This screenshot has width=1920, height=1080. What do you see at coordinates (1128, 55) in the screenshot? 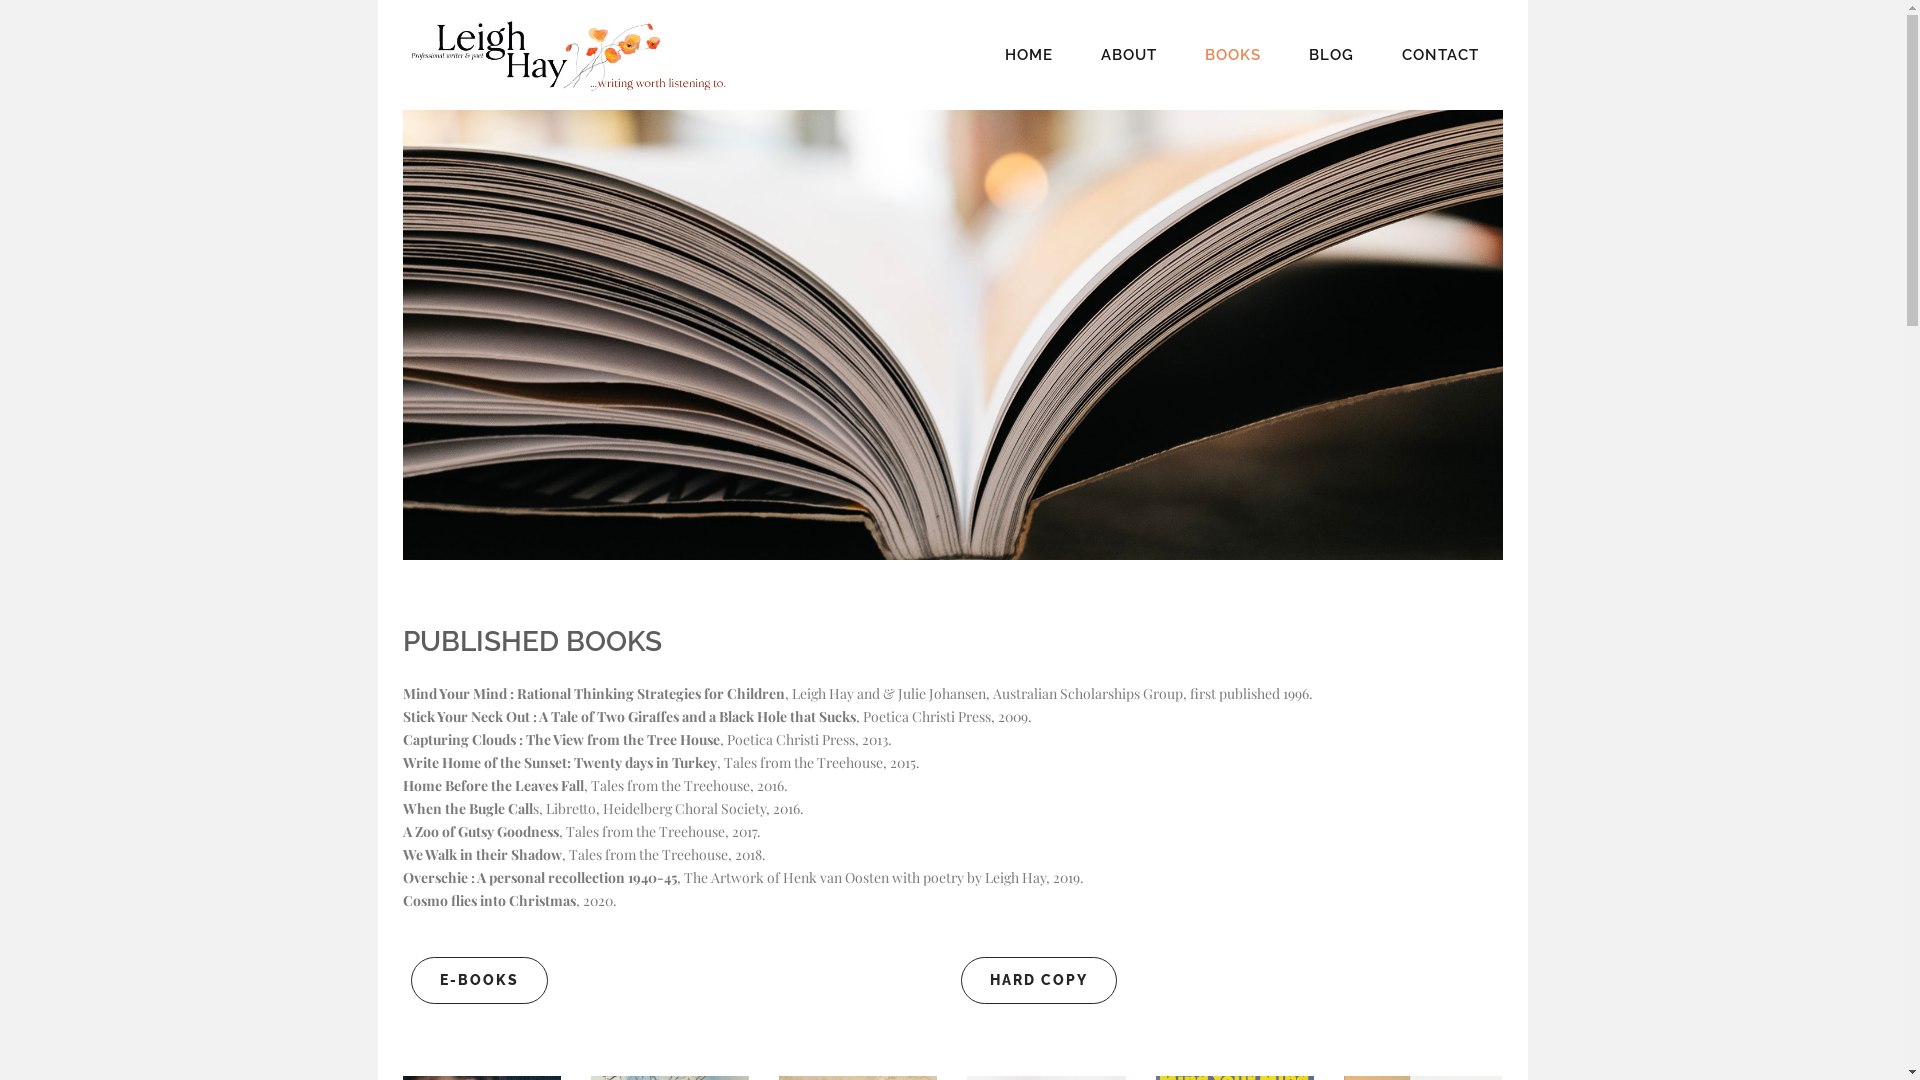
I see `ABOUT` at bounding box center [1128, 55].